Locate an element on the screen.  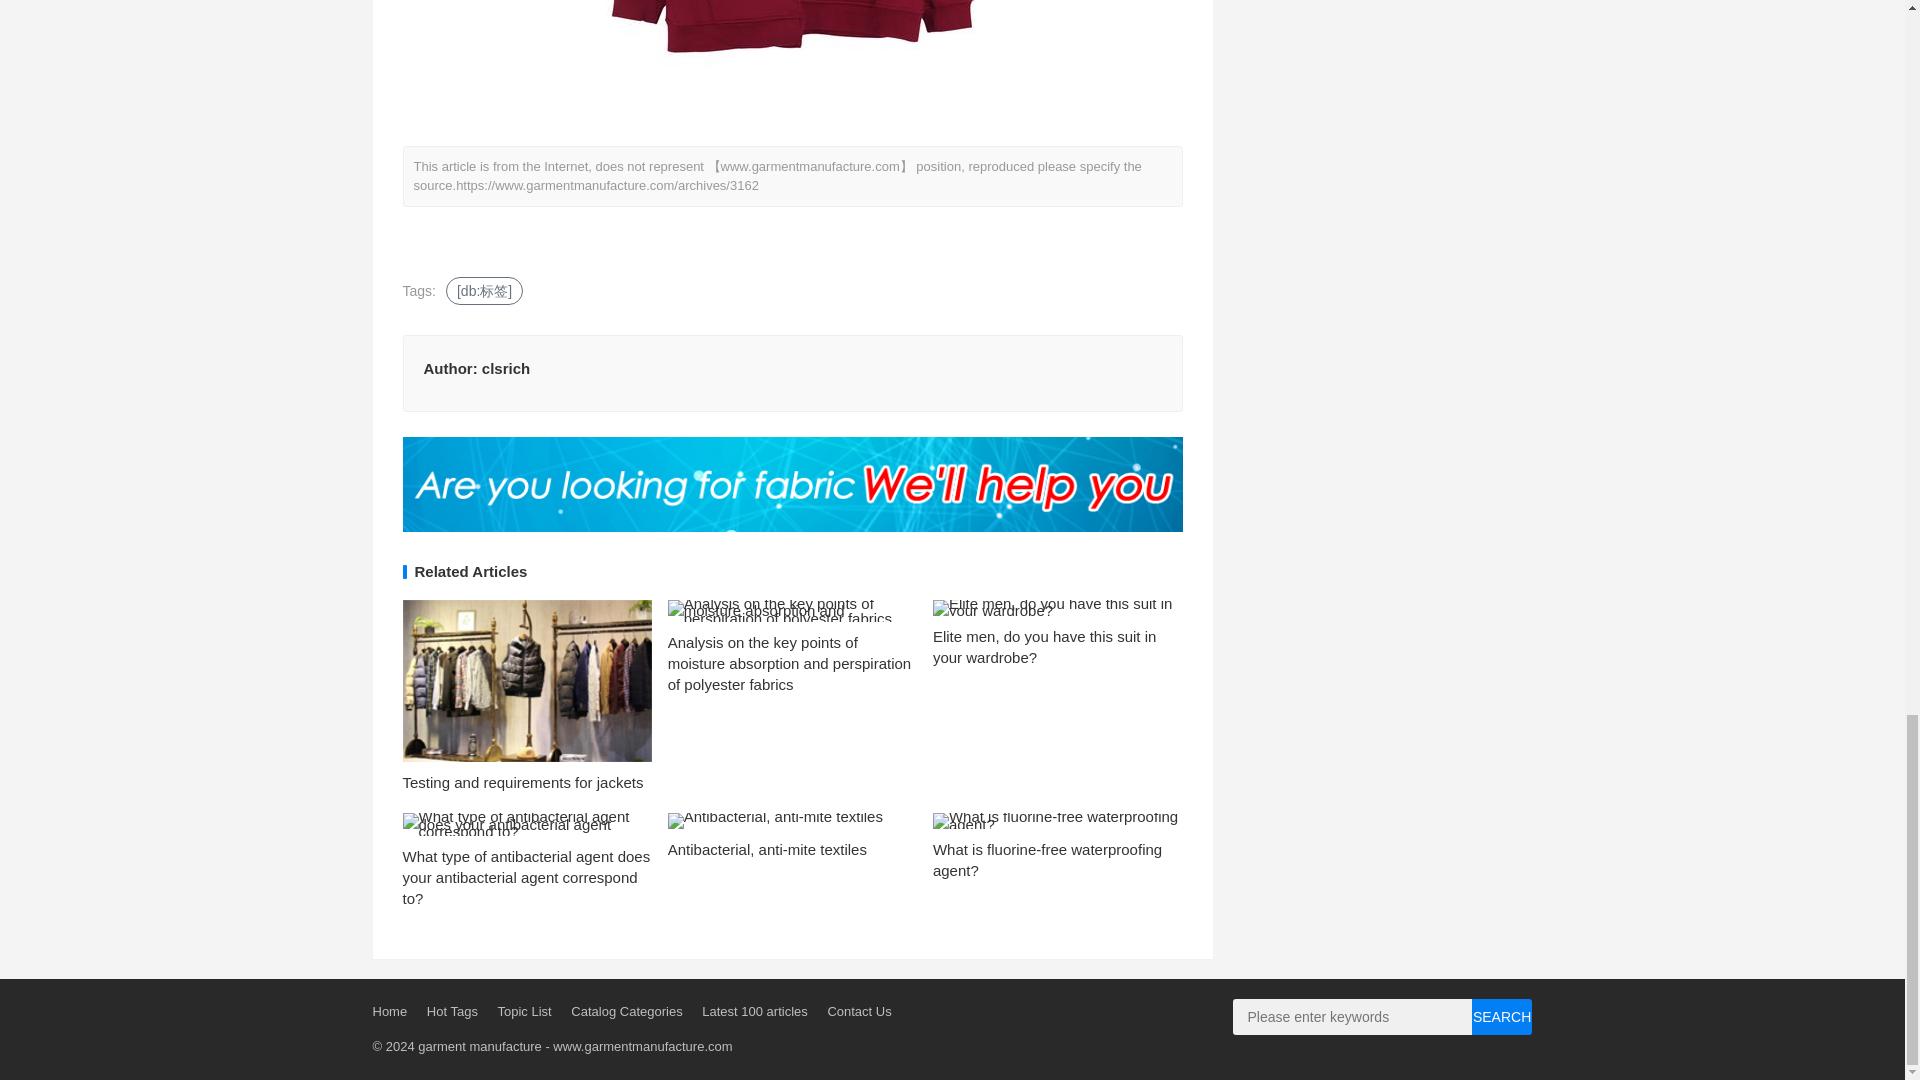
clsrich is located at coordinates (505, 368).